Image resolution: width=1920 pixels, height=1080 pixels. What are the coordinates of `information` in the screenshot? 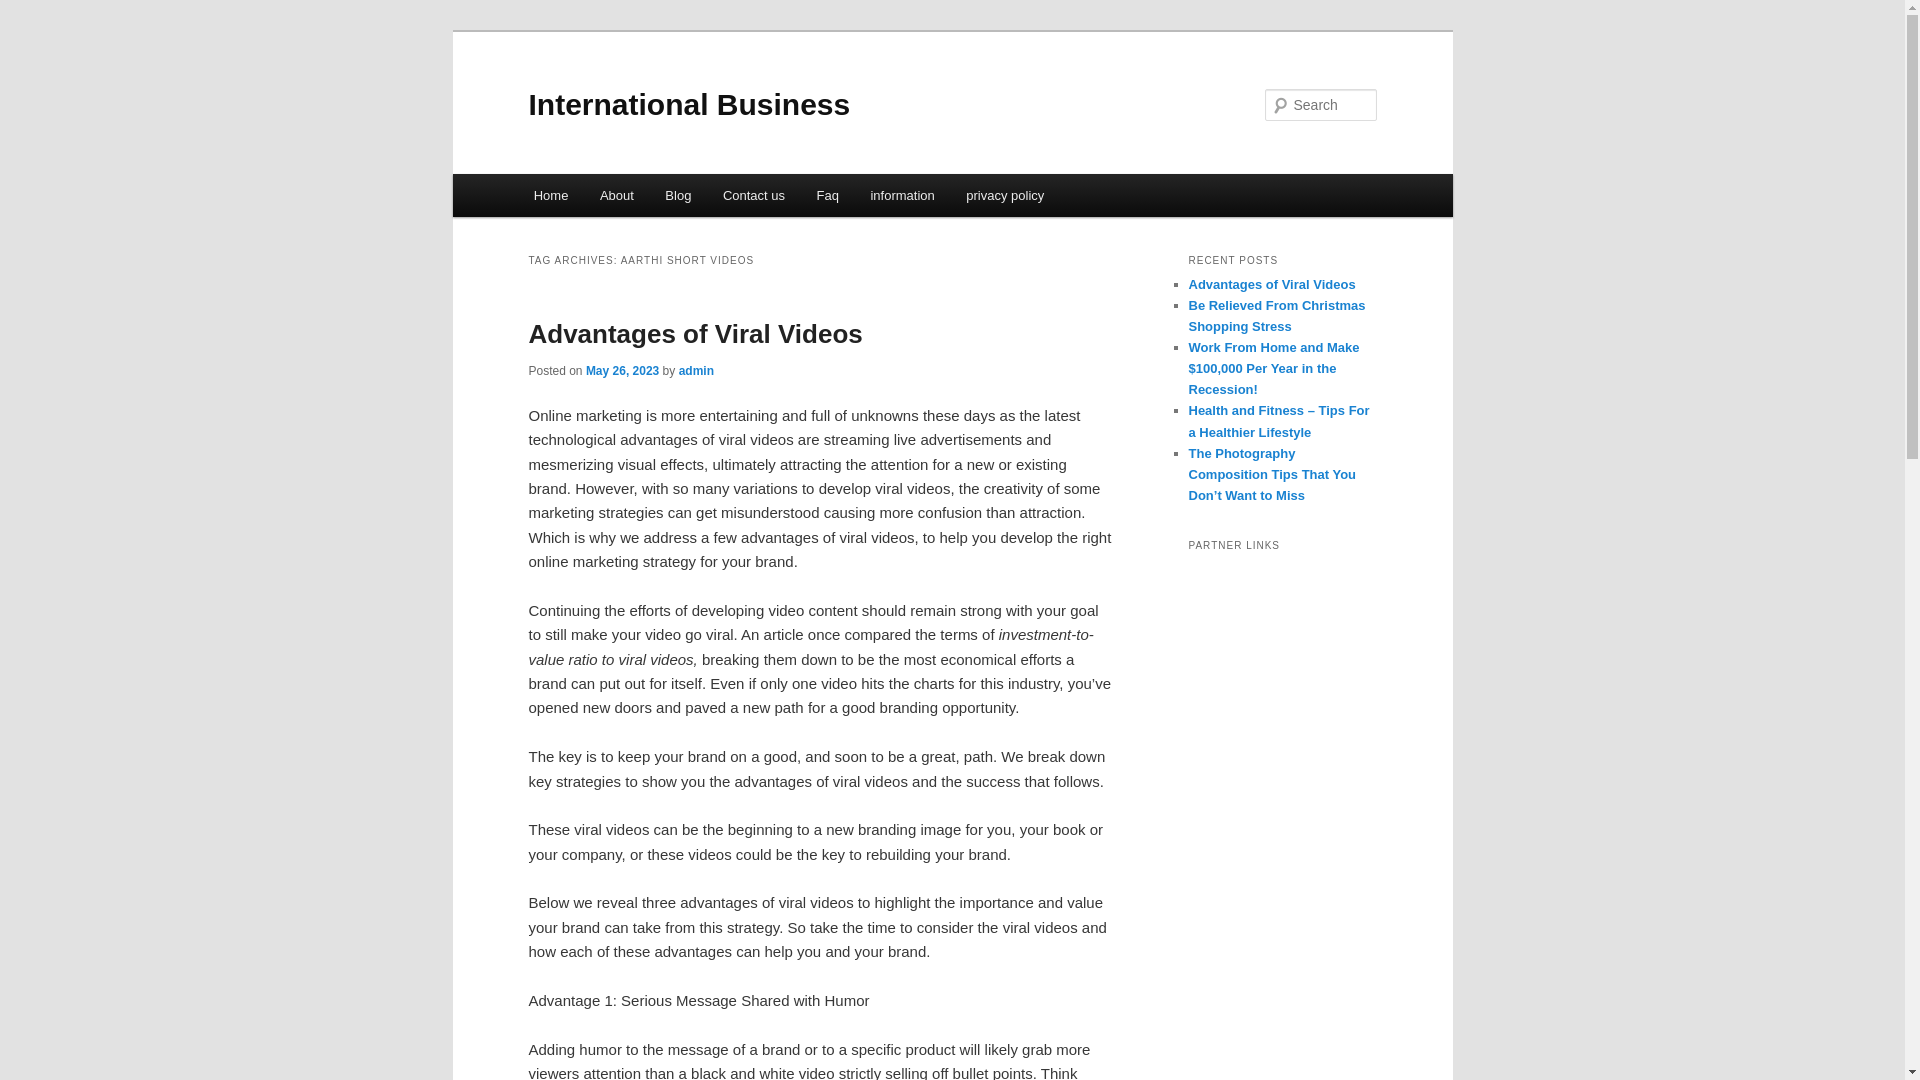 It's located at (902, 195).